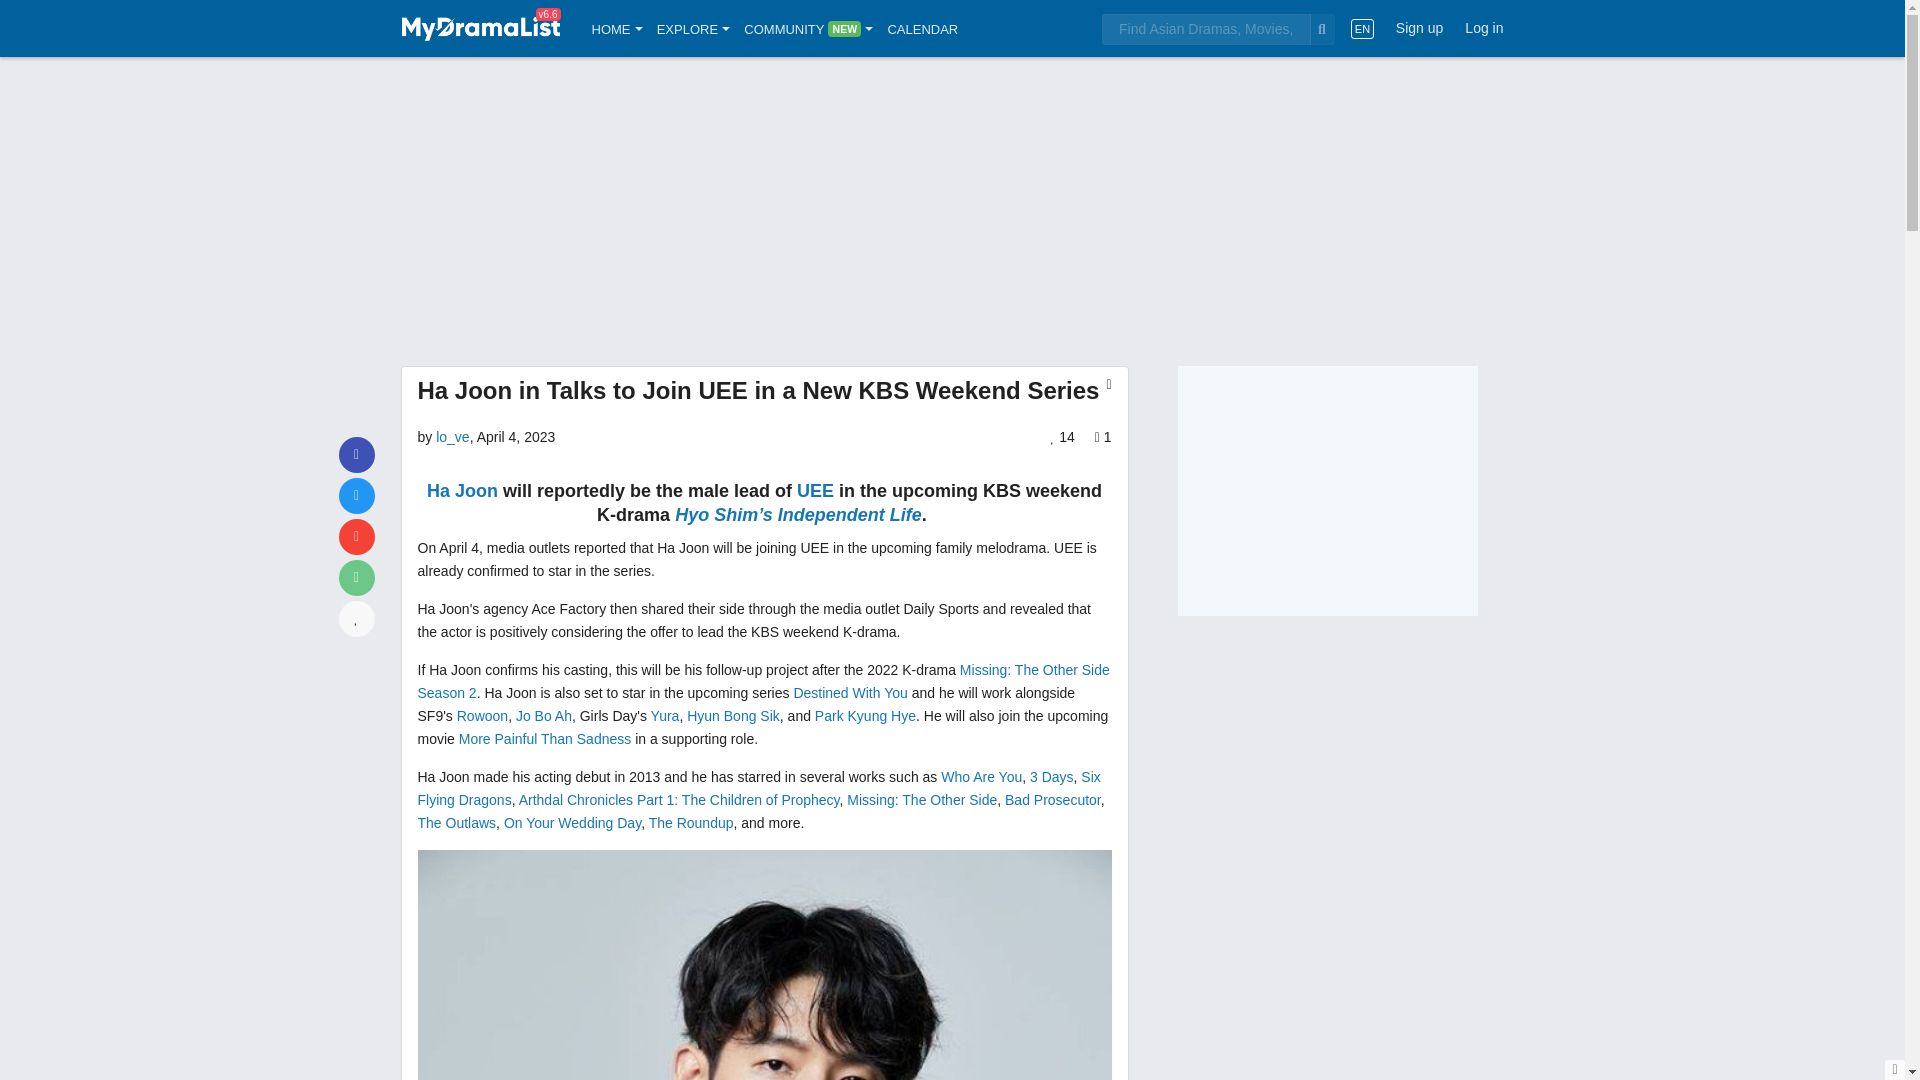 The height and width of the screenshot is (1080, 1920). What do you see at coordinates (572, 822) in the screenshot?
I see `On Your Wedding Day` at bounding box center [572, 822].